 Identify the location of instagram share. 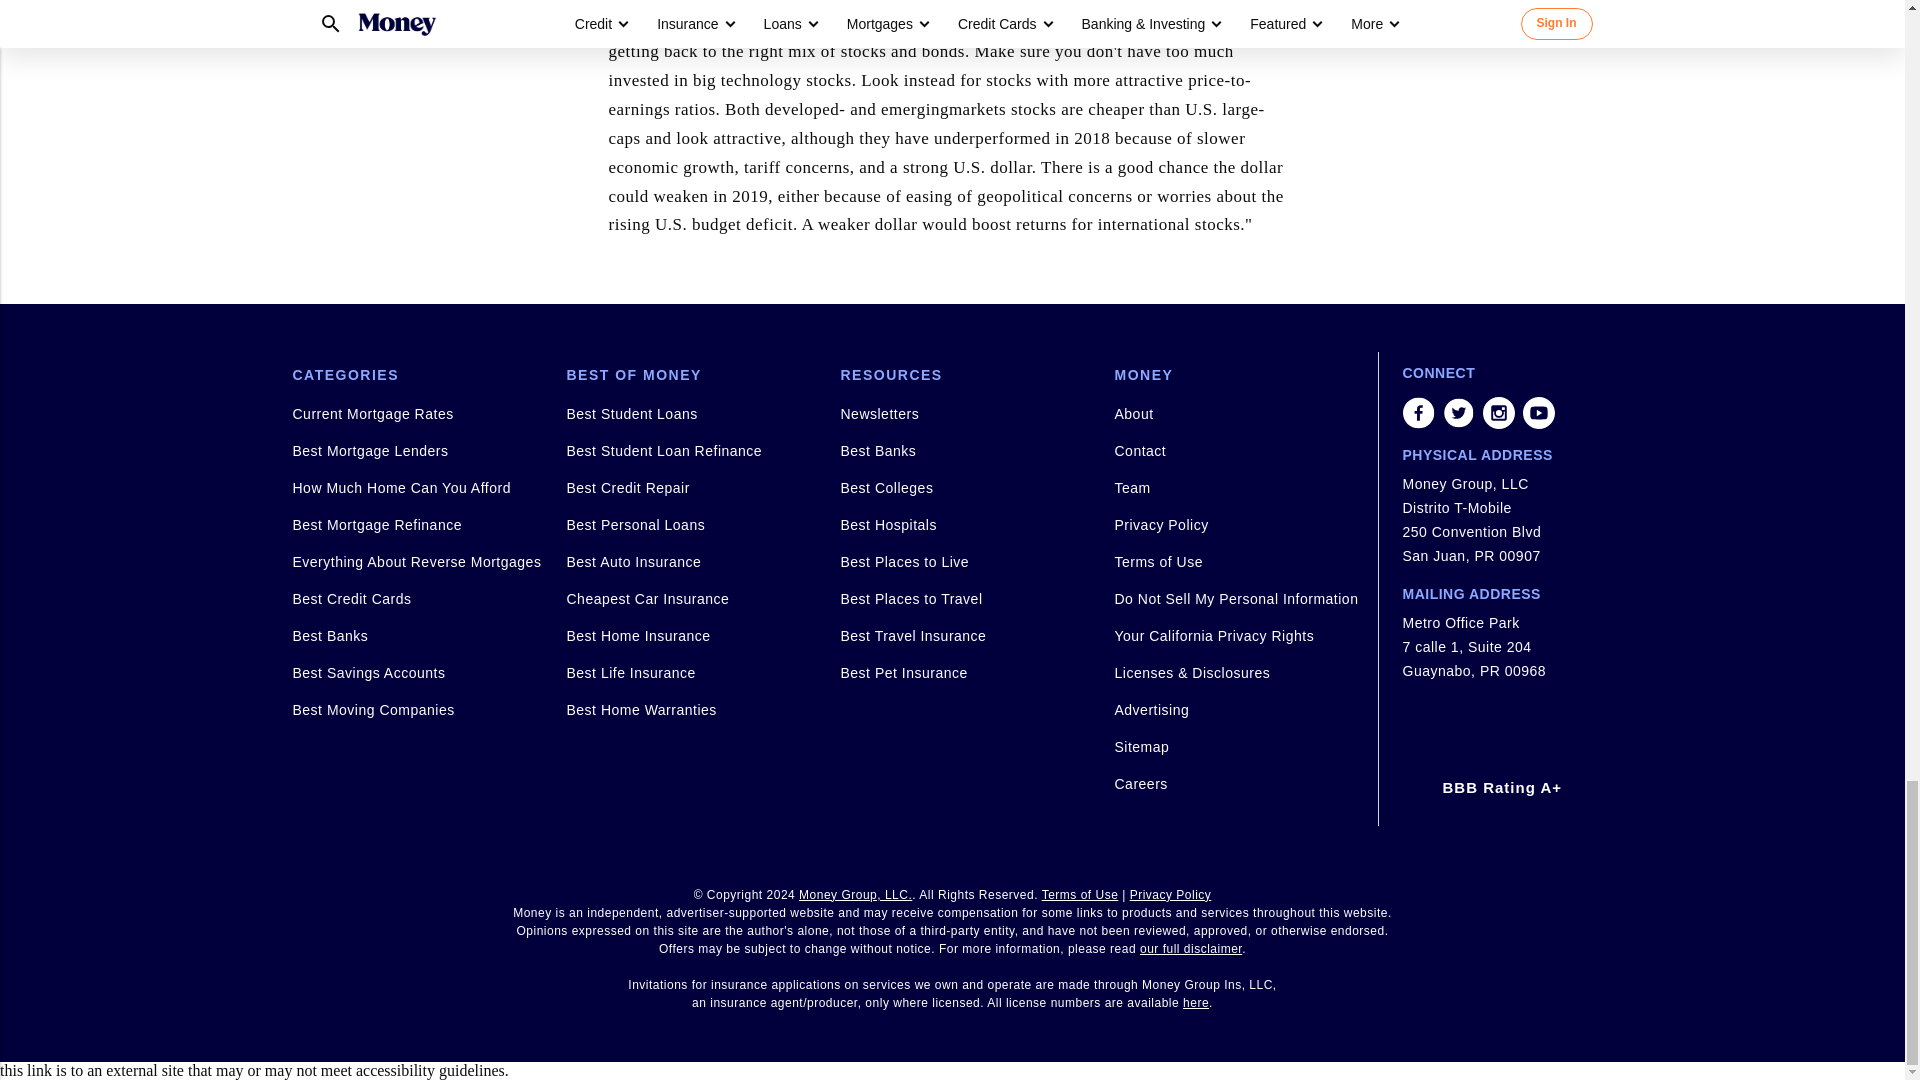
(1498, 412).